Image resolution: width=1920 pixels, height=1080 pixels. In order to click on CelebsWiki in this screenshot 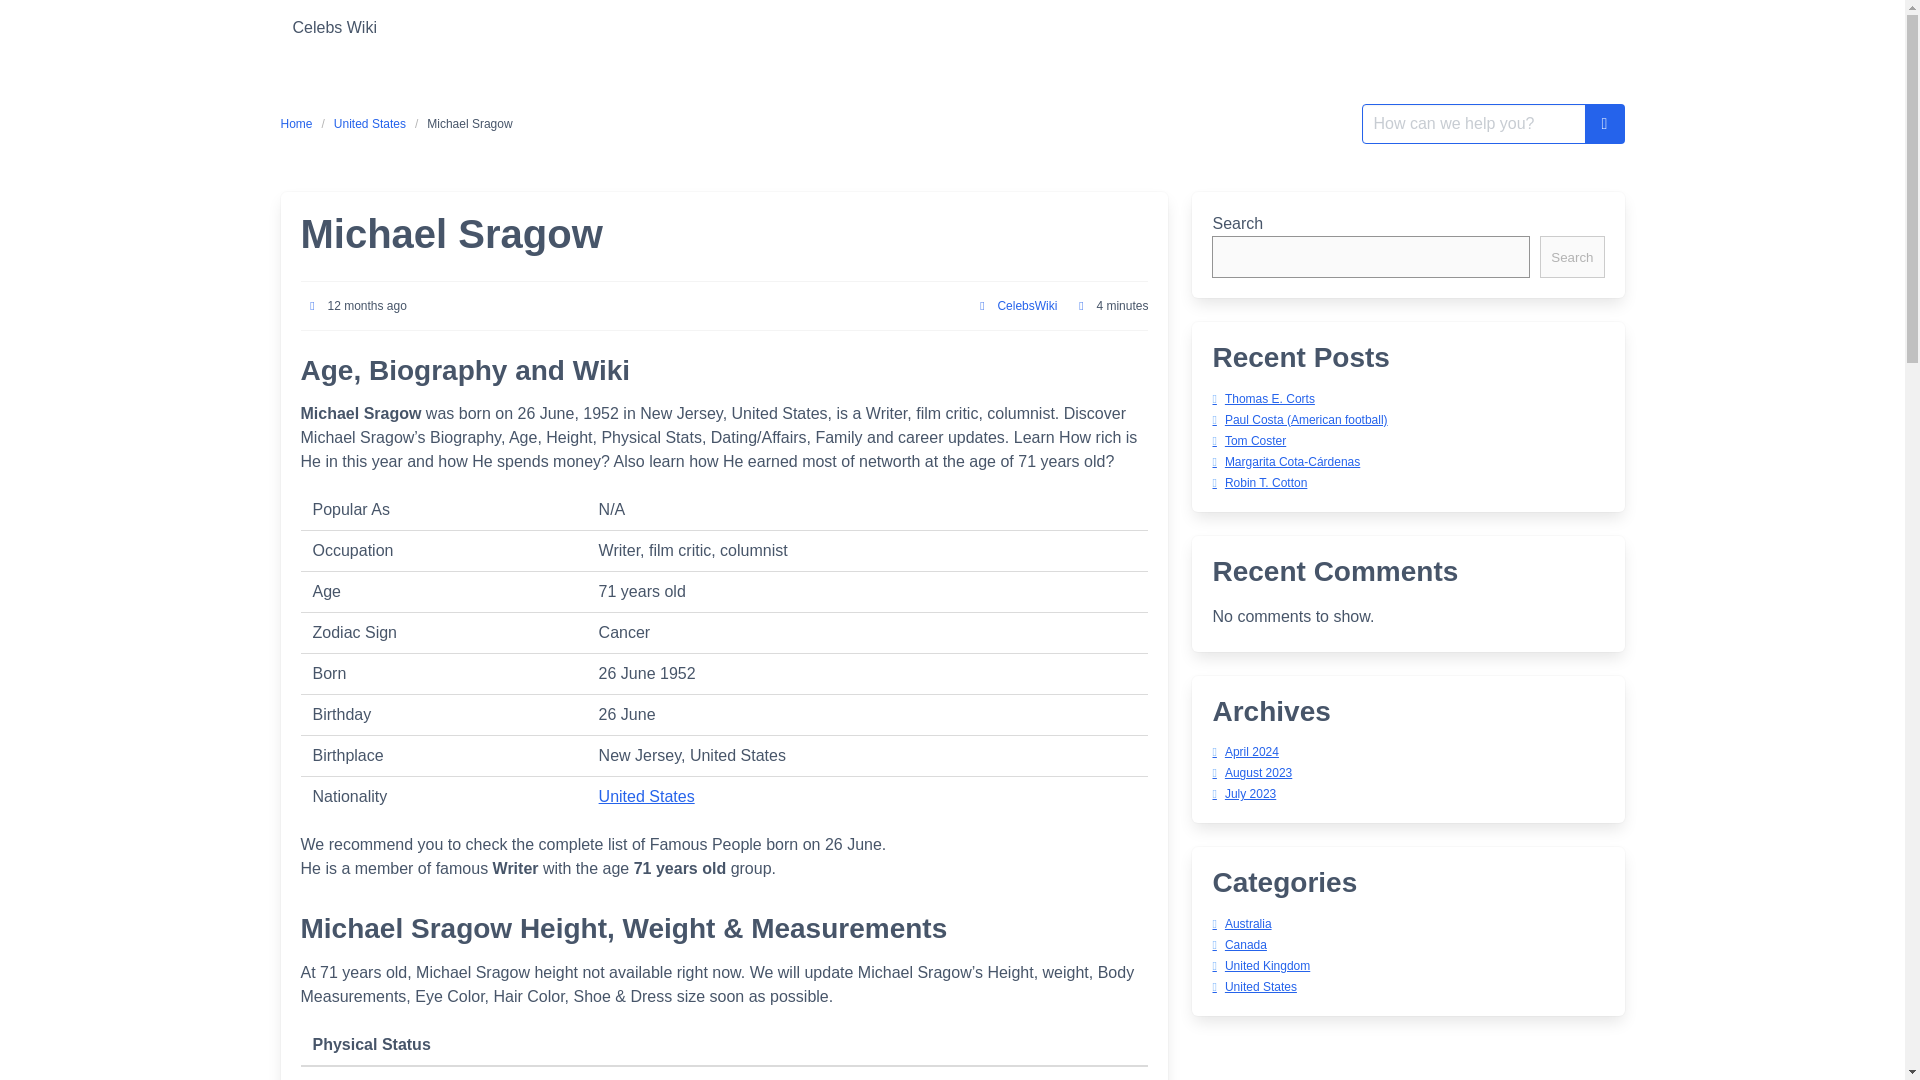, I will do `click(1026, 306)`.